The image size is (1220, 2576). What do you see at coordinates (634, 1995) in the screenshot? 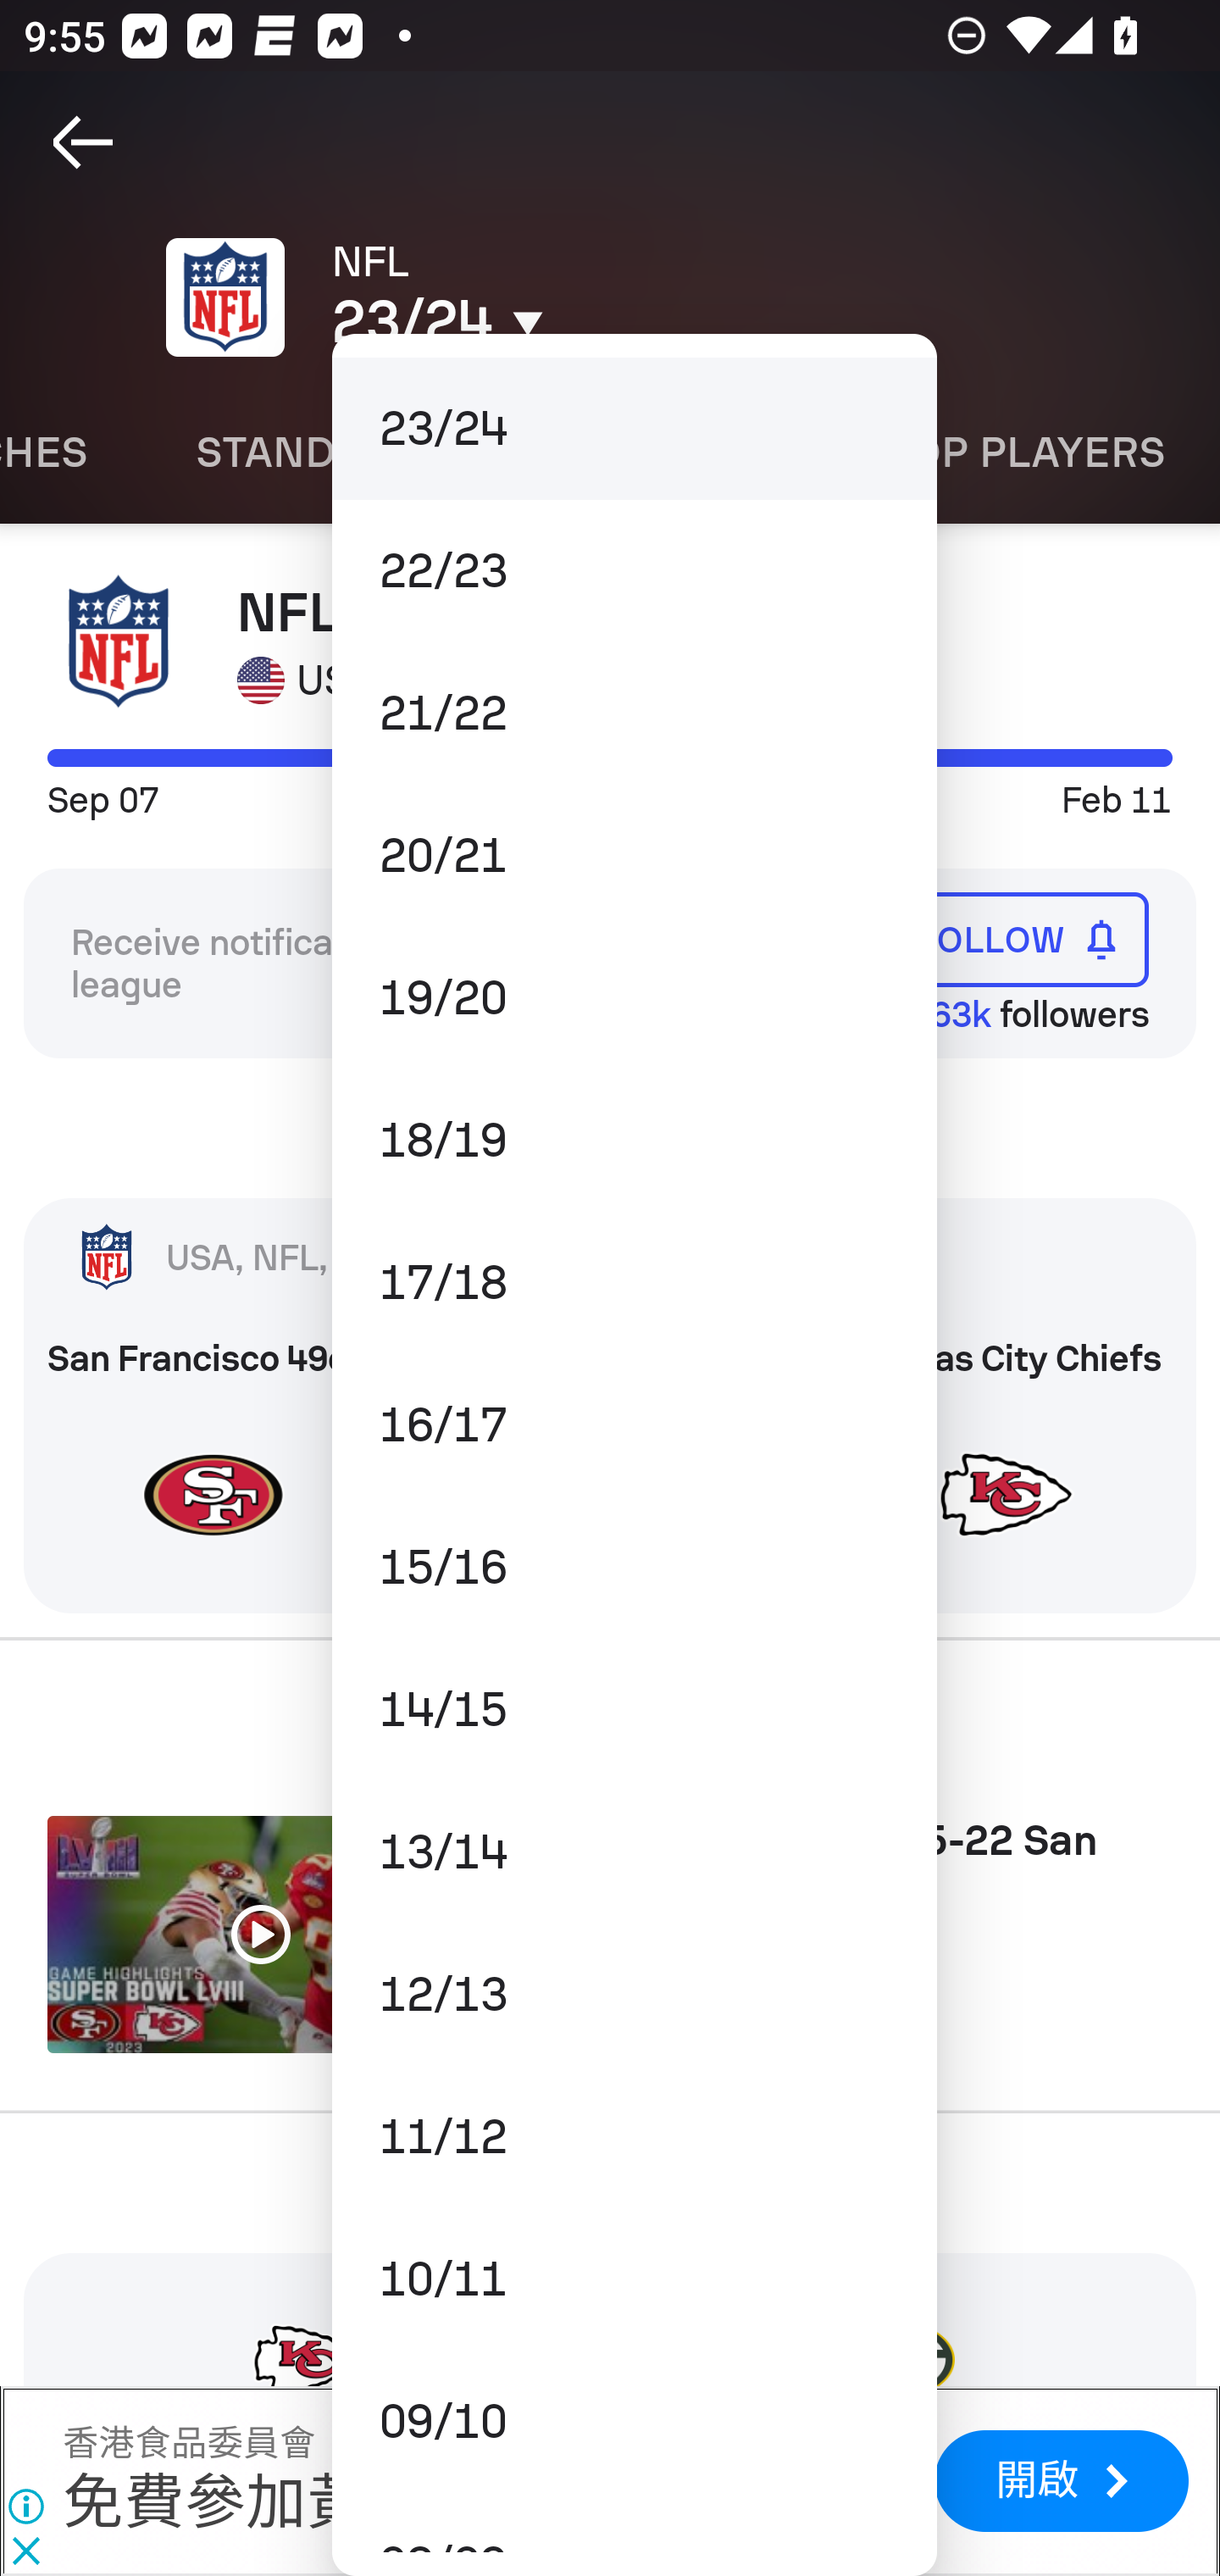
I see `12/13` at bounding box center [634, 1995].